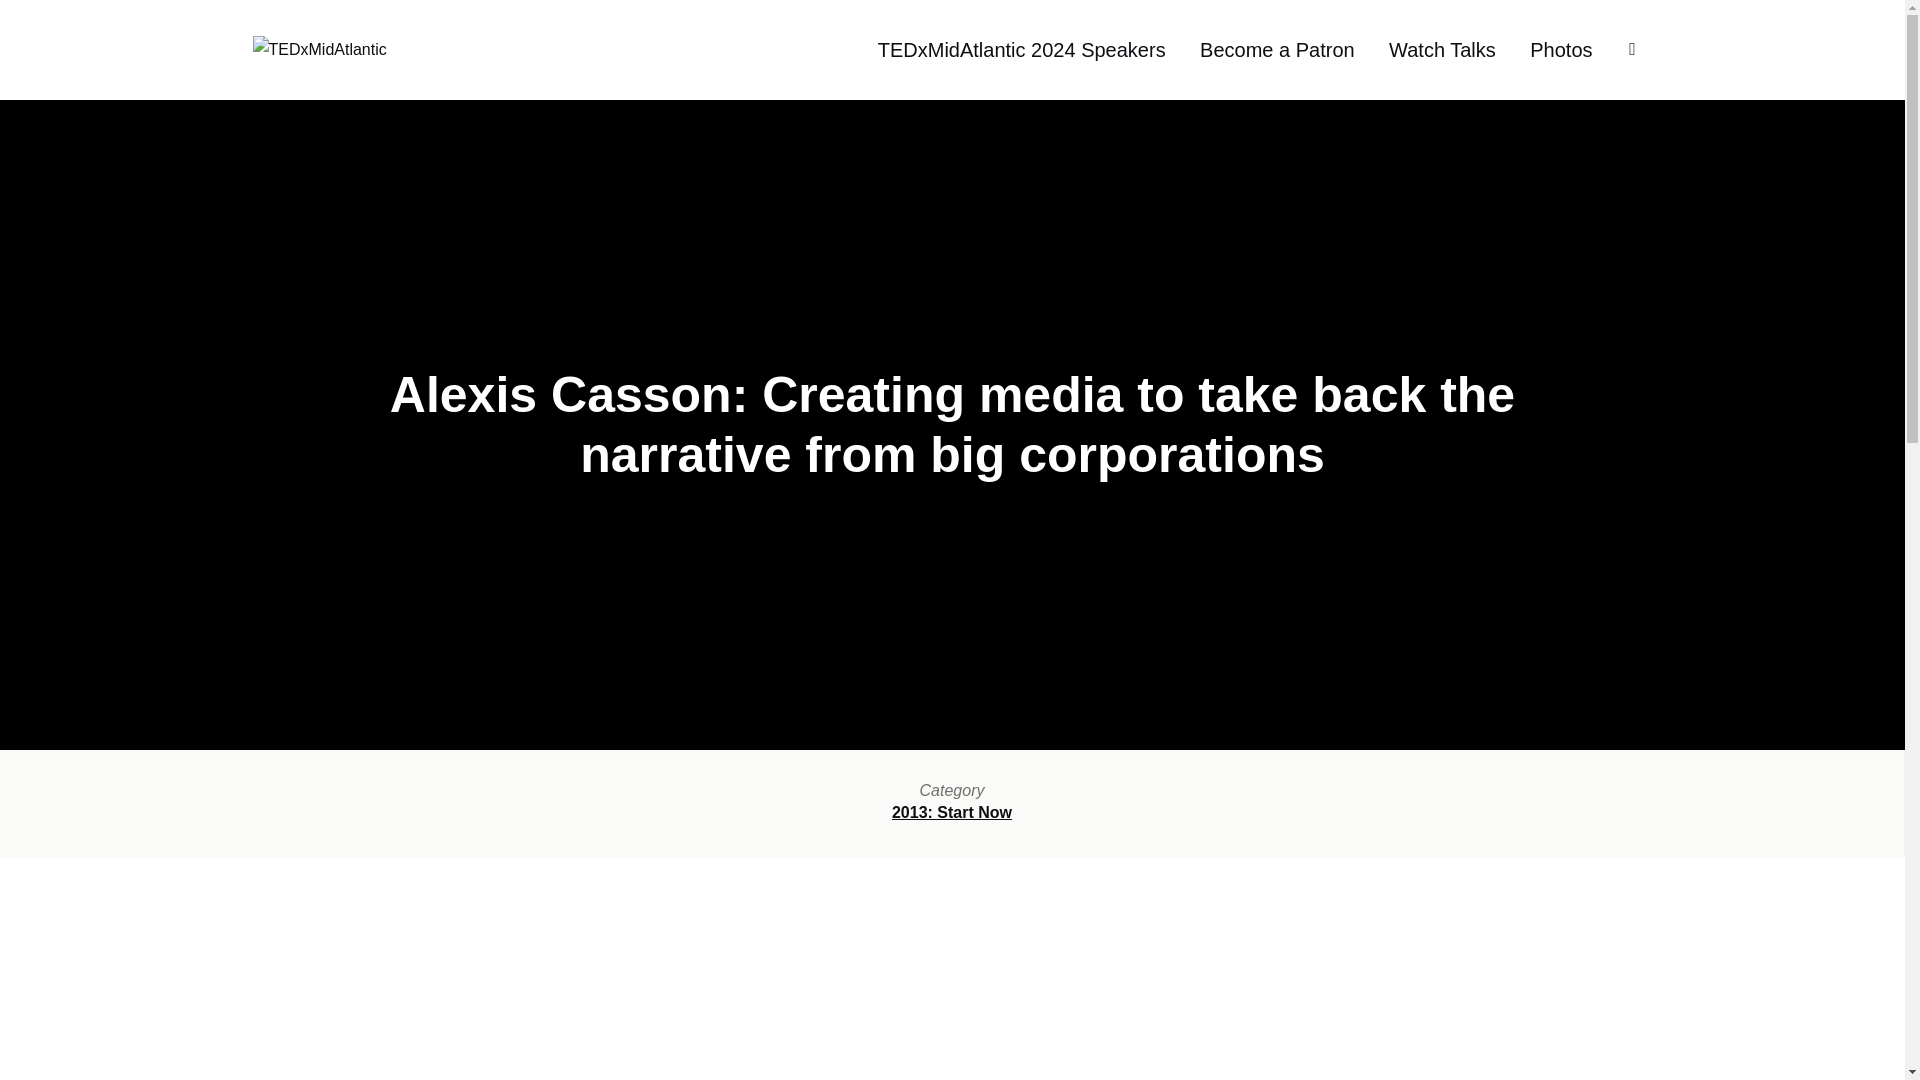 This screenshot has height=1080, width=1920. I want to click on TEDxMidAtlantic 2024 Speakers, so click(1021, 50).